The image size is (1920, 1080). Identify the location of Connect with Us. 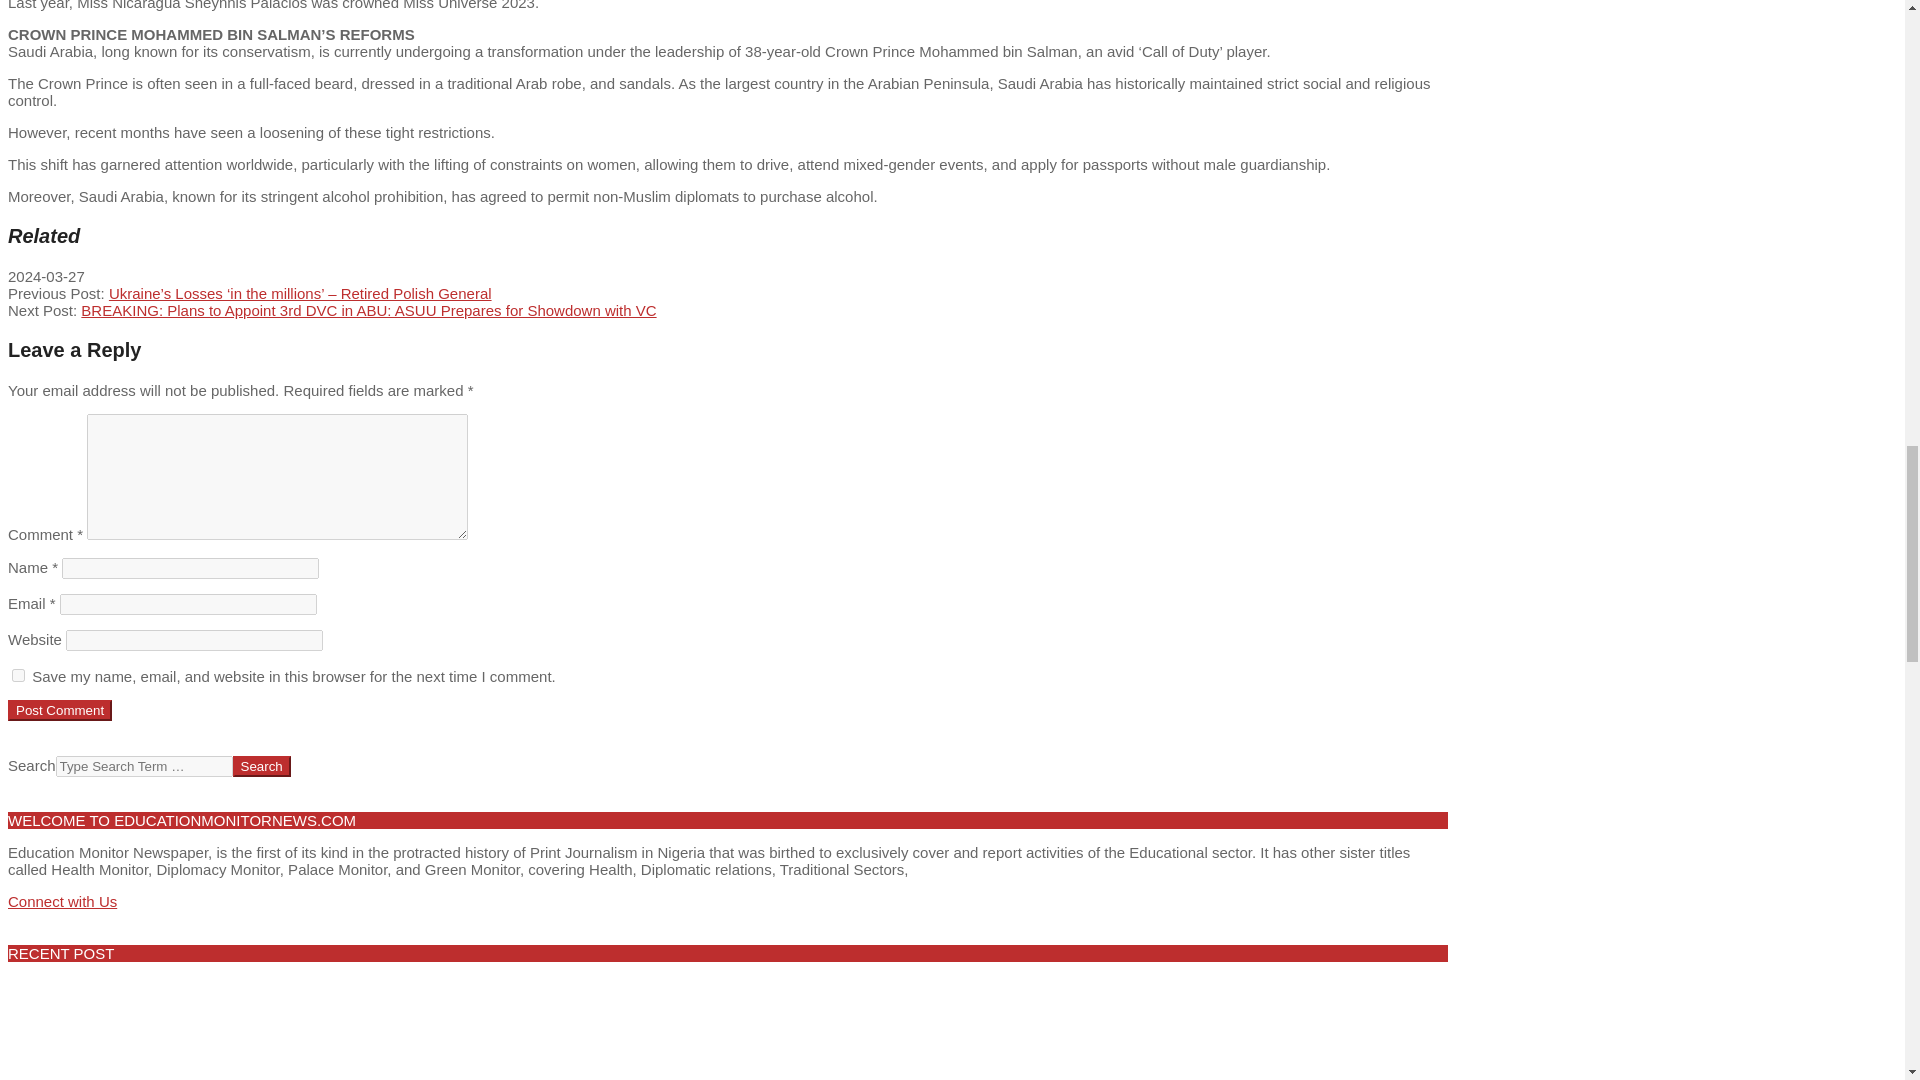
(62, 902).